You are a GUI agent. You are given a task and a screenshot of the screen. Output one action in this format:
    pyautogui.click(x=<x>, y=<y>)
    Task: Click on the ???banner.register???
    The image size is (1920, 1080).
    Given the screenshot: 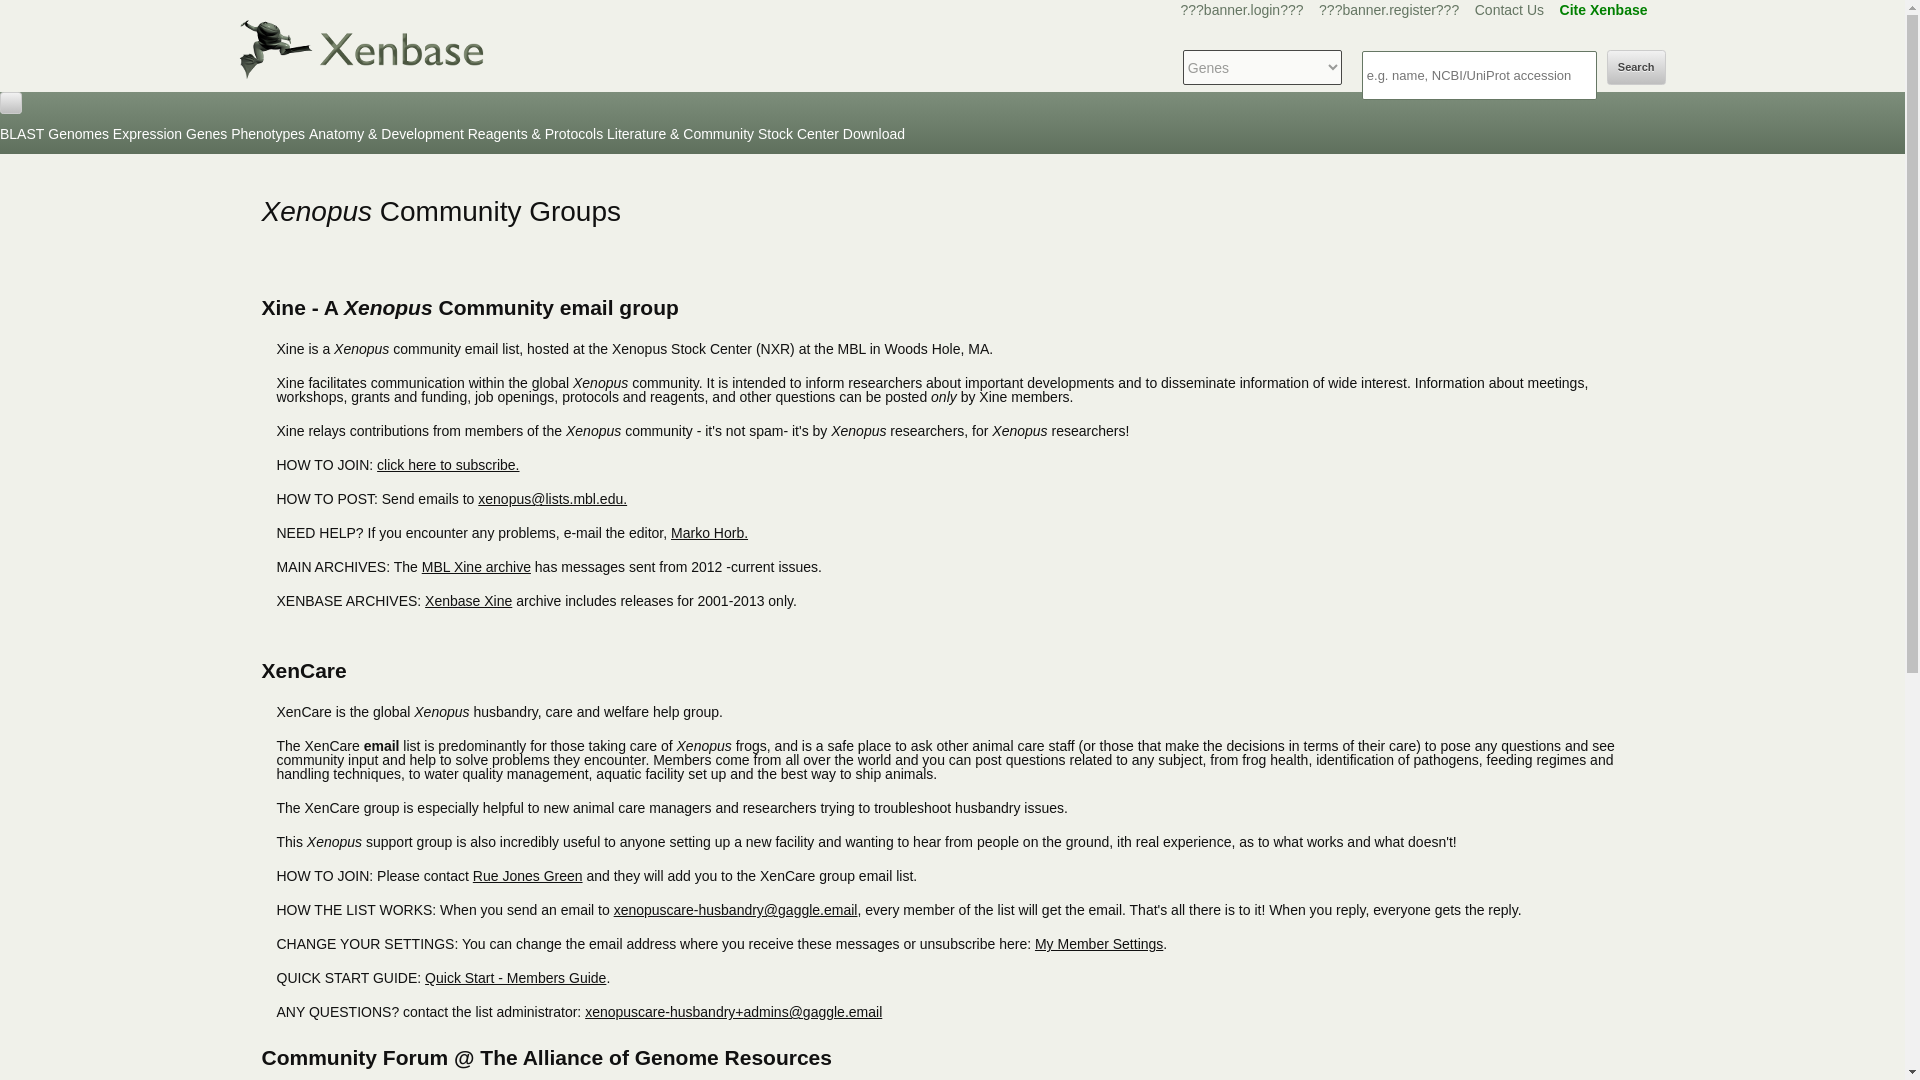 What is the action you would take?
    pyautogui.click(x=1389, y=10)
    